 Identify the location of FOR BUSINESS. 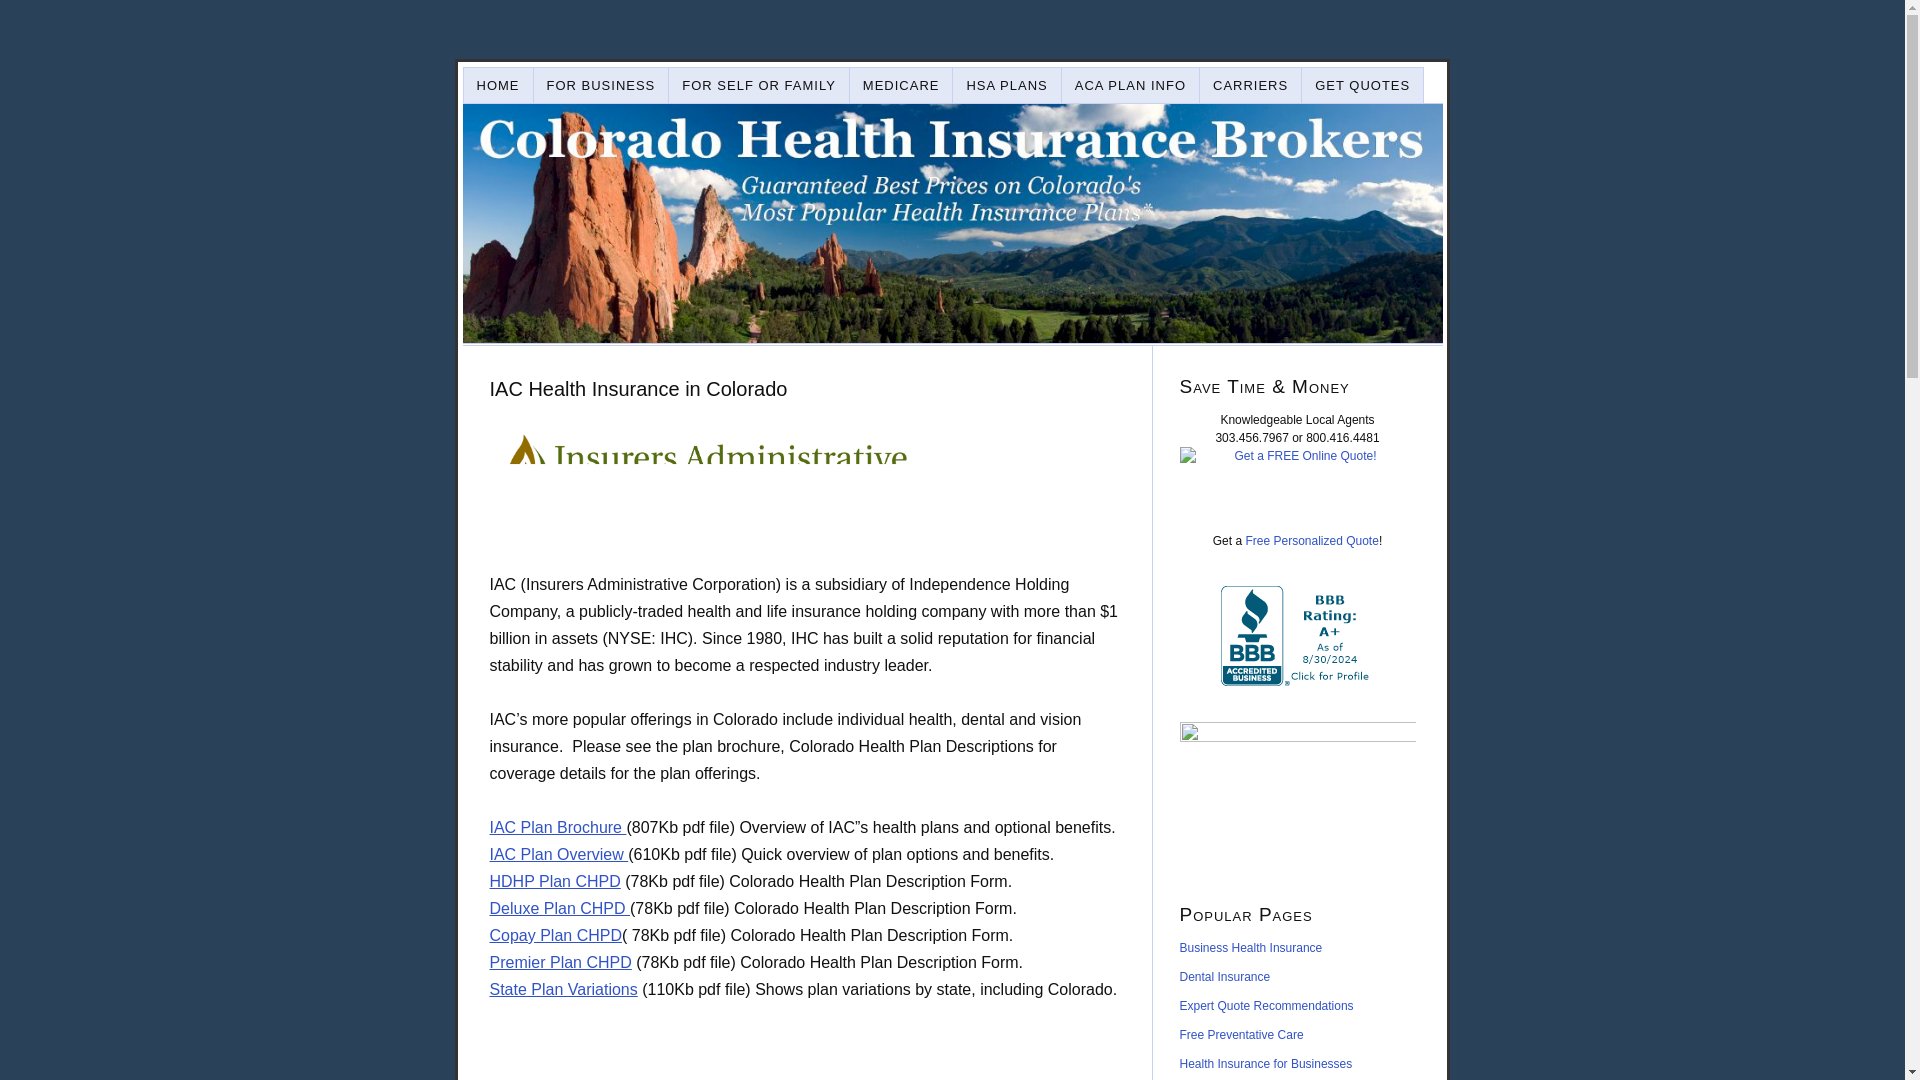
(602, 84).